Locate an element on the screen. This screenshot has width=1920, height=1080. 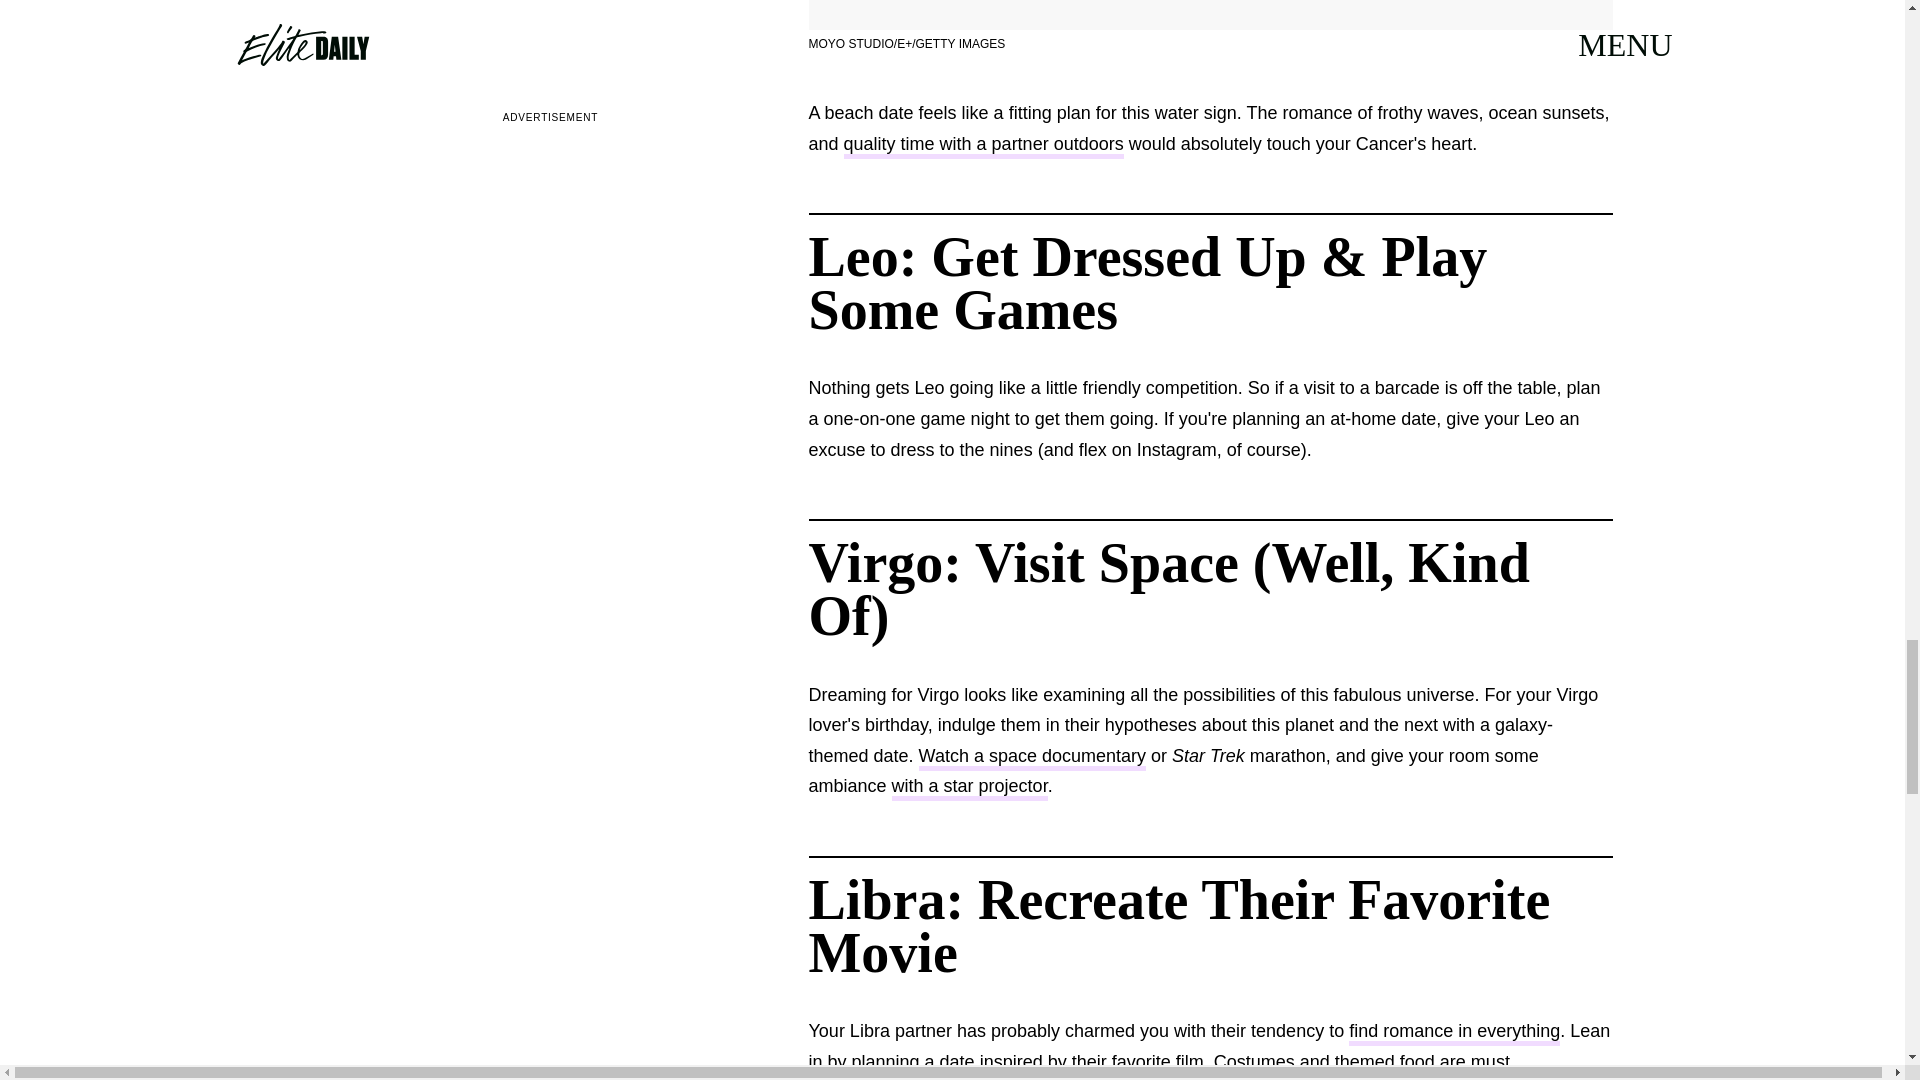
Watch a space documentary is located at coordinates (1032, 758).